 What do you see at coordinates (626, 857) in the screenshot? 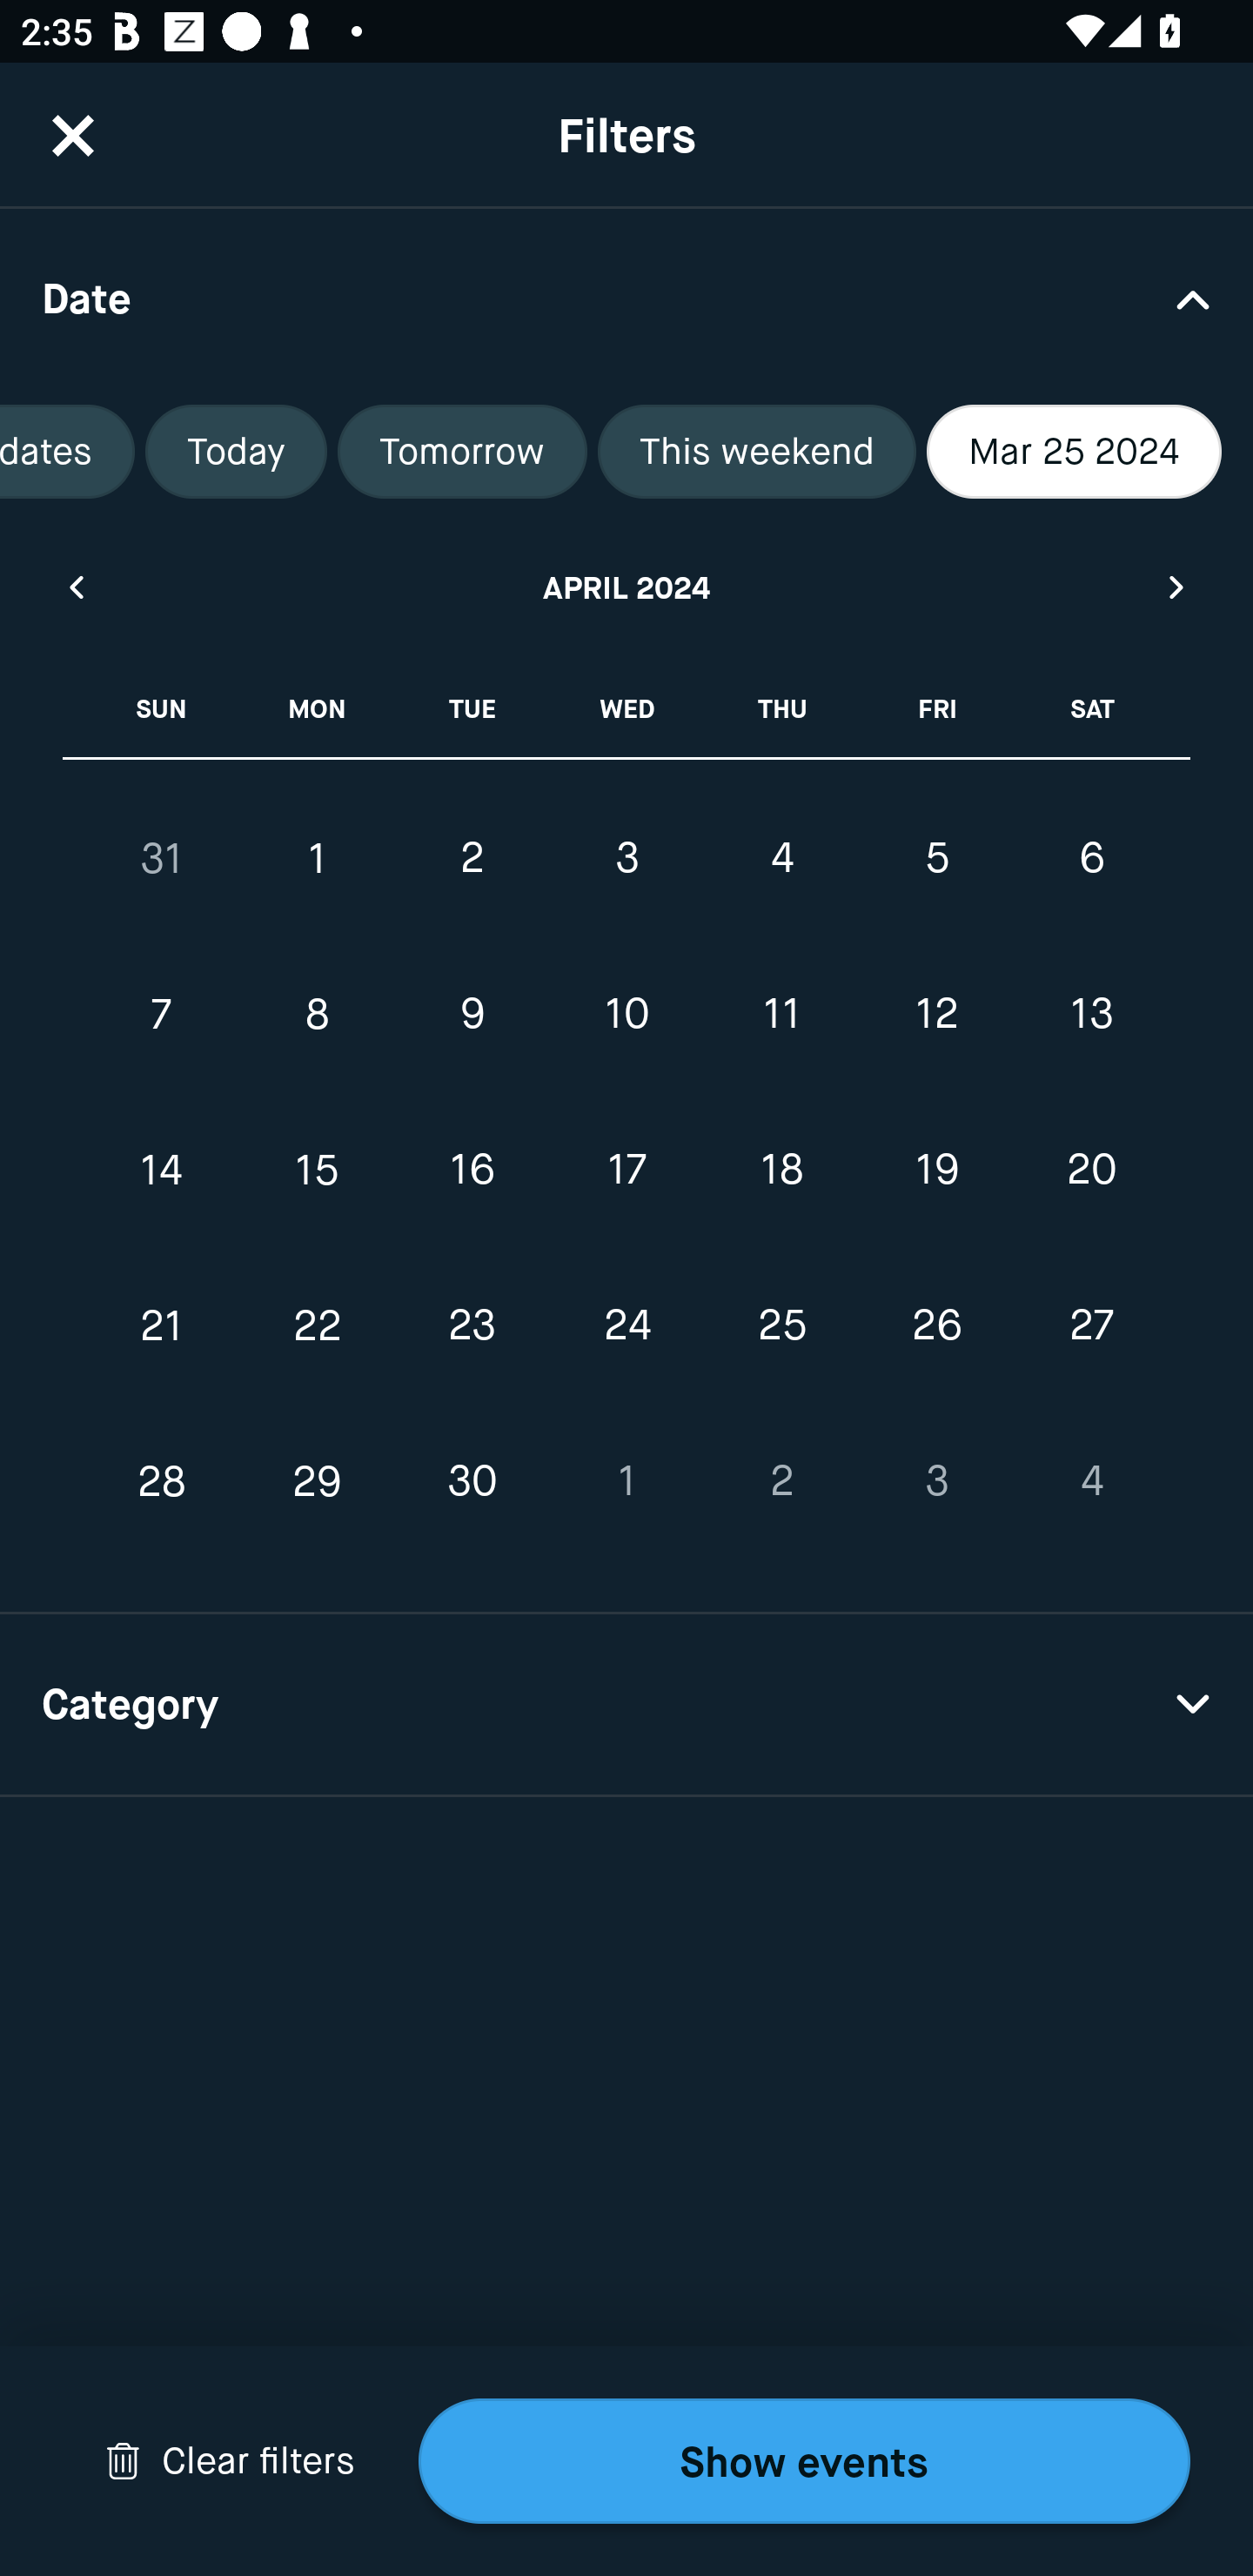
I see `3` at bounding box center [626, 857].